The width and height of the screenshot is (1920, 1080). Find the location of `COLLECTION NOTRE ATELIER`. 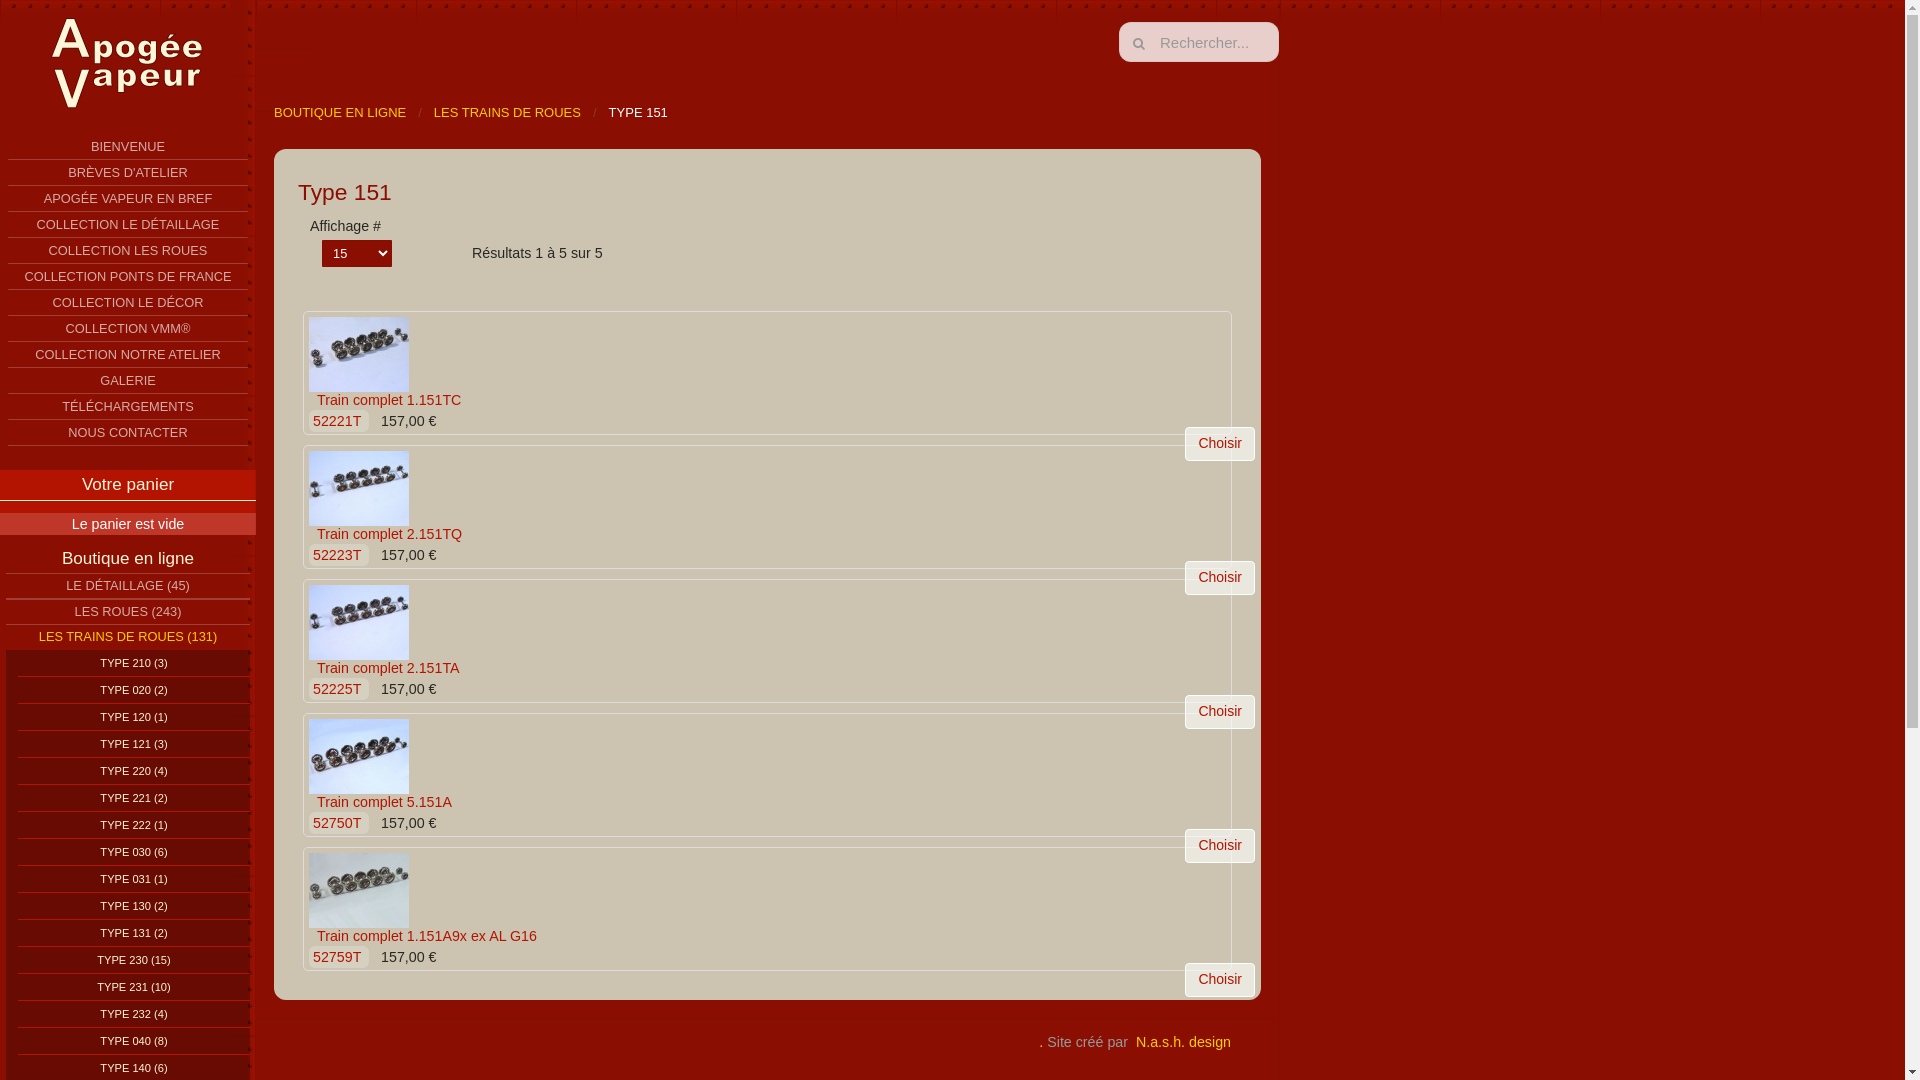

COLLECTION NOTRE ATELIER is located at coordinates (128, 355).